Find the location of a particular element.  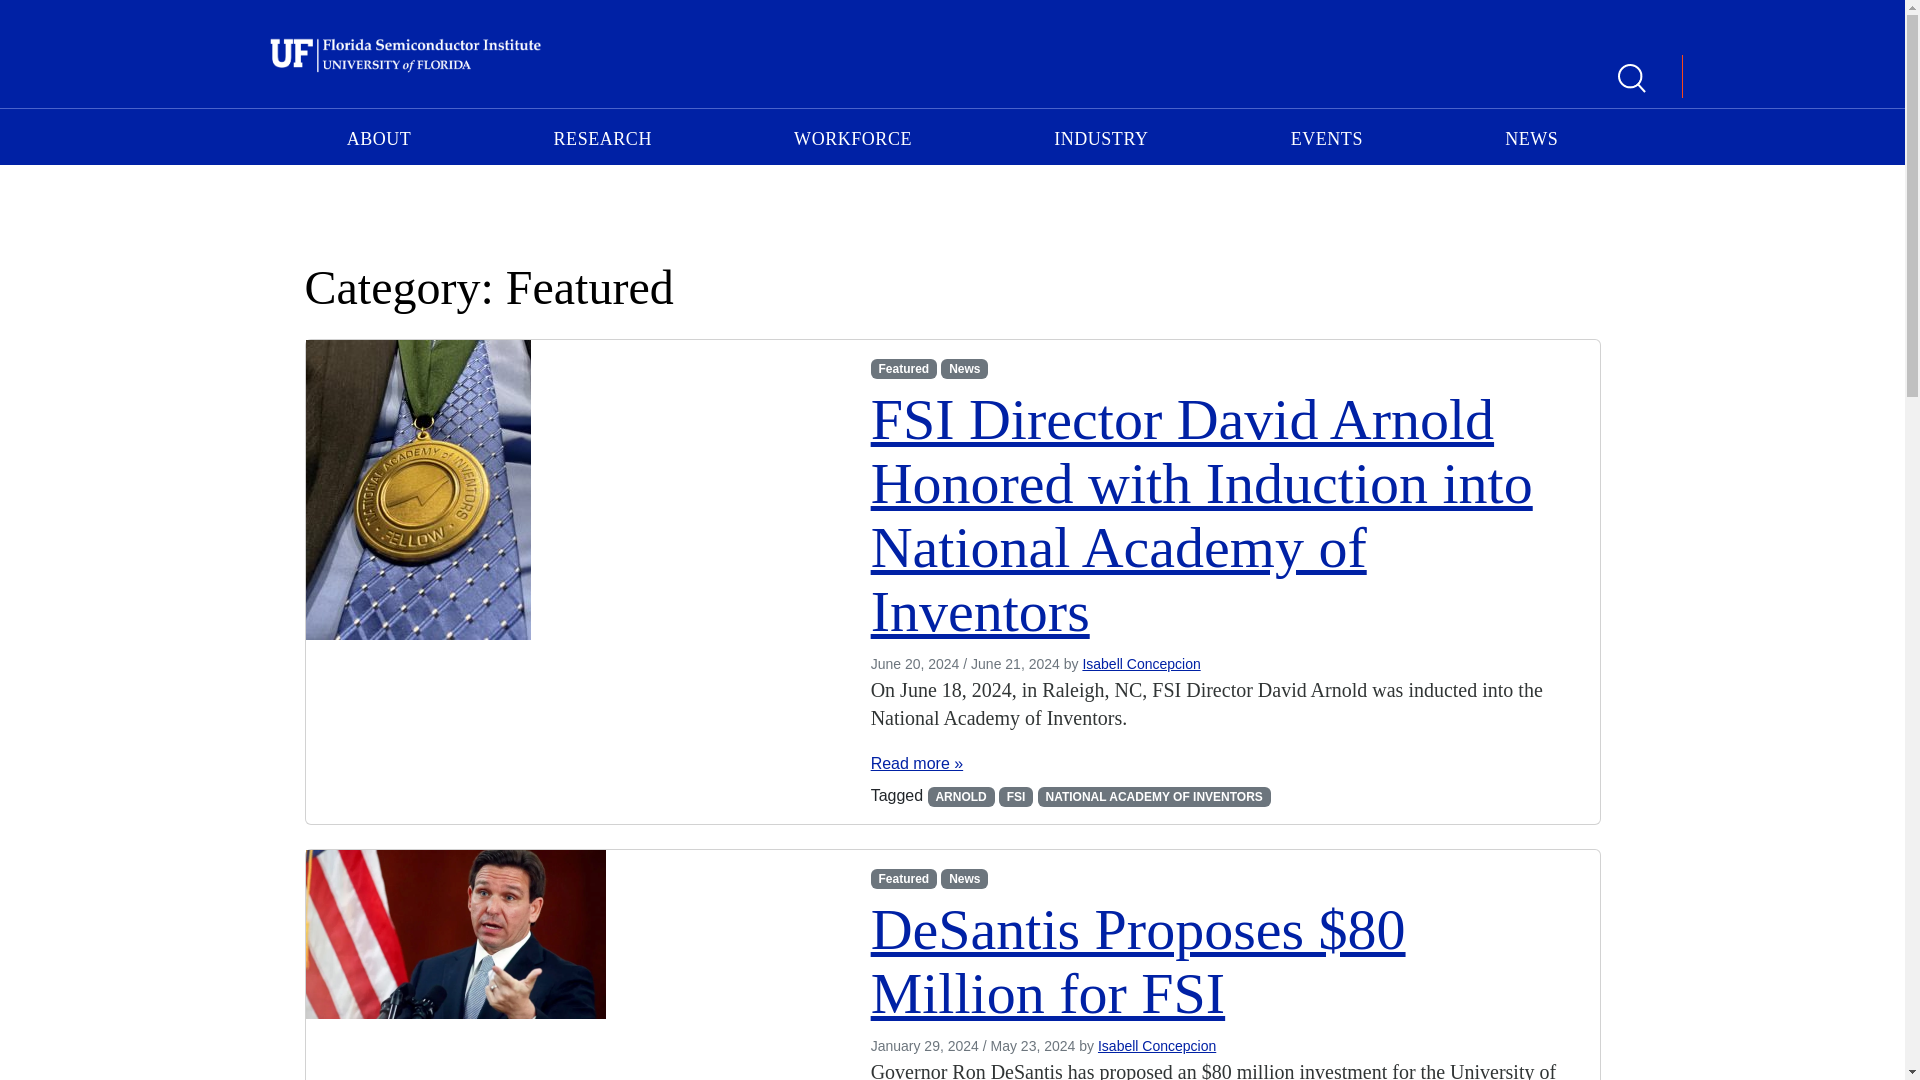

INDUSTRY is located at coordinates (1100, 136).